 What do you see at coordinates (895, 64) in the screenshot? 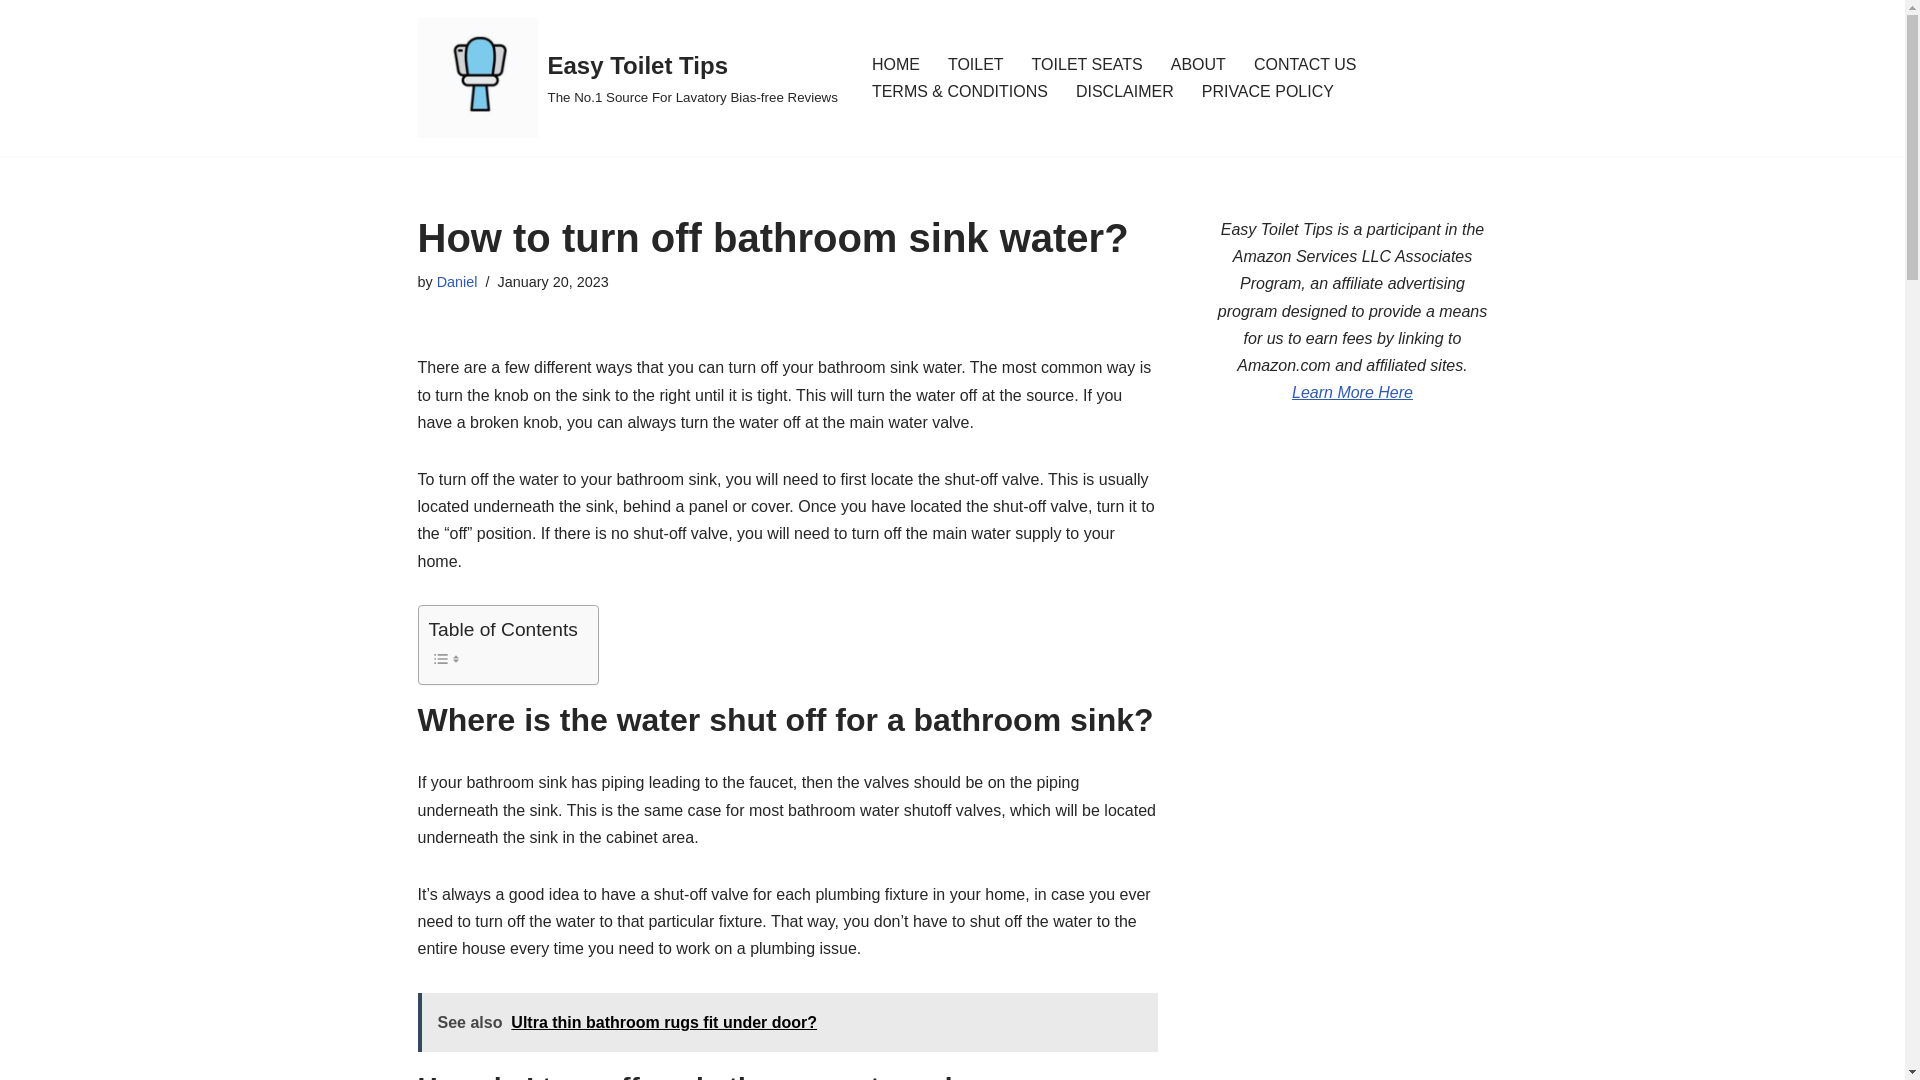
I see `HOME` at bounding box center [895, 64].